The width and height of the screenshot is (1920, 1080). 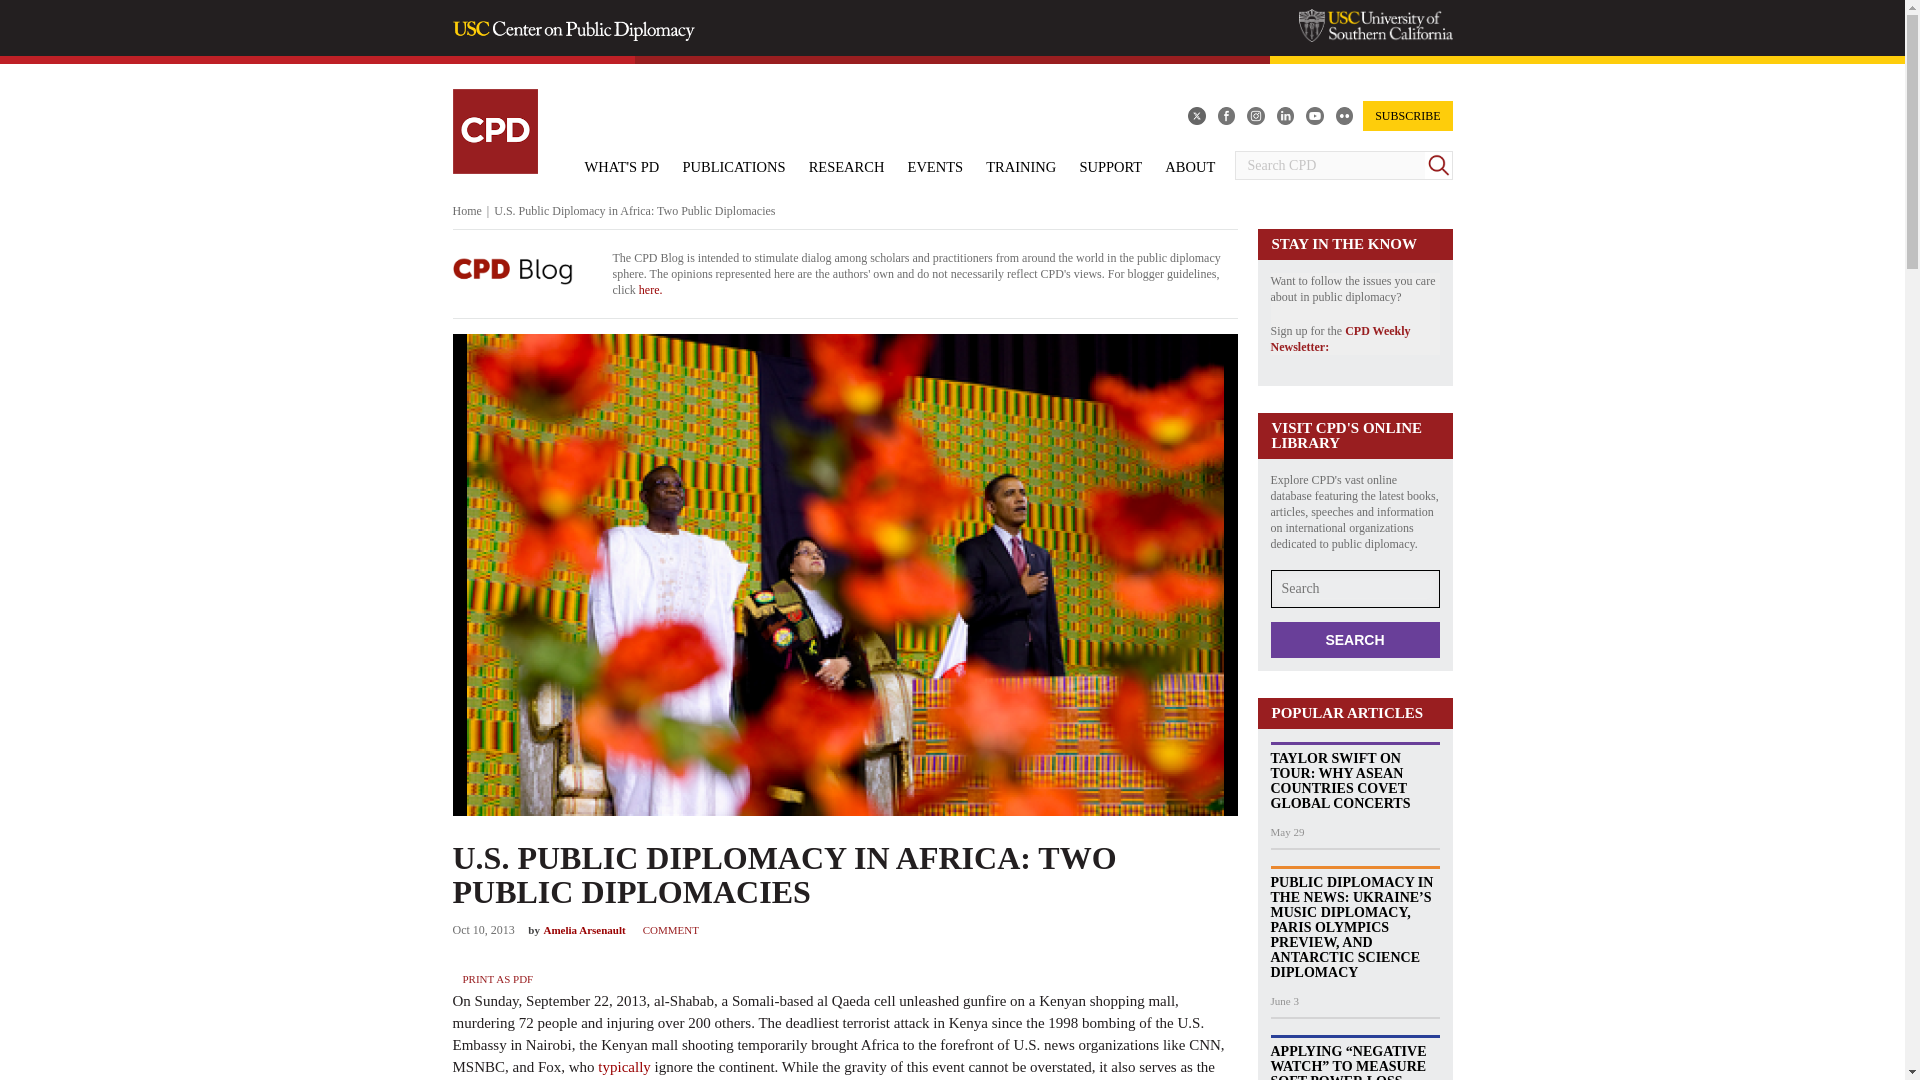 What do you see at coordinates (846, 166) in the screenshot?
I see `RESEARCH` at bounding box center [846, 166].